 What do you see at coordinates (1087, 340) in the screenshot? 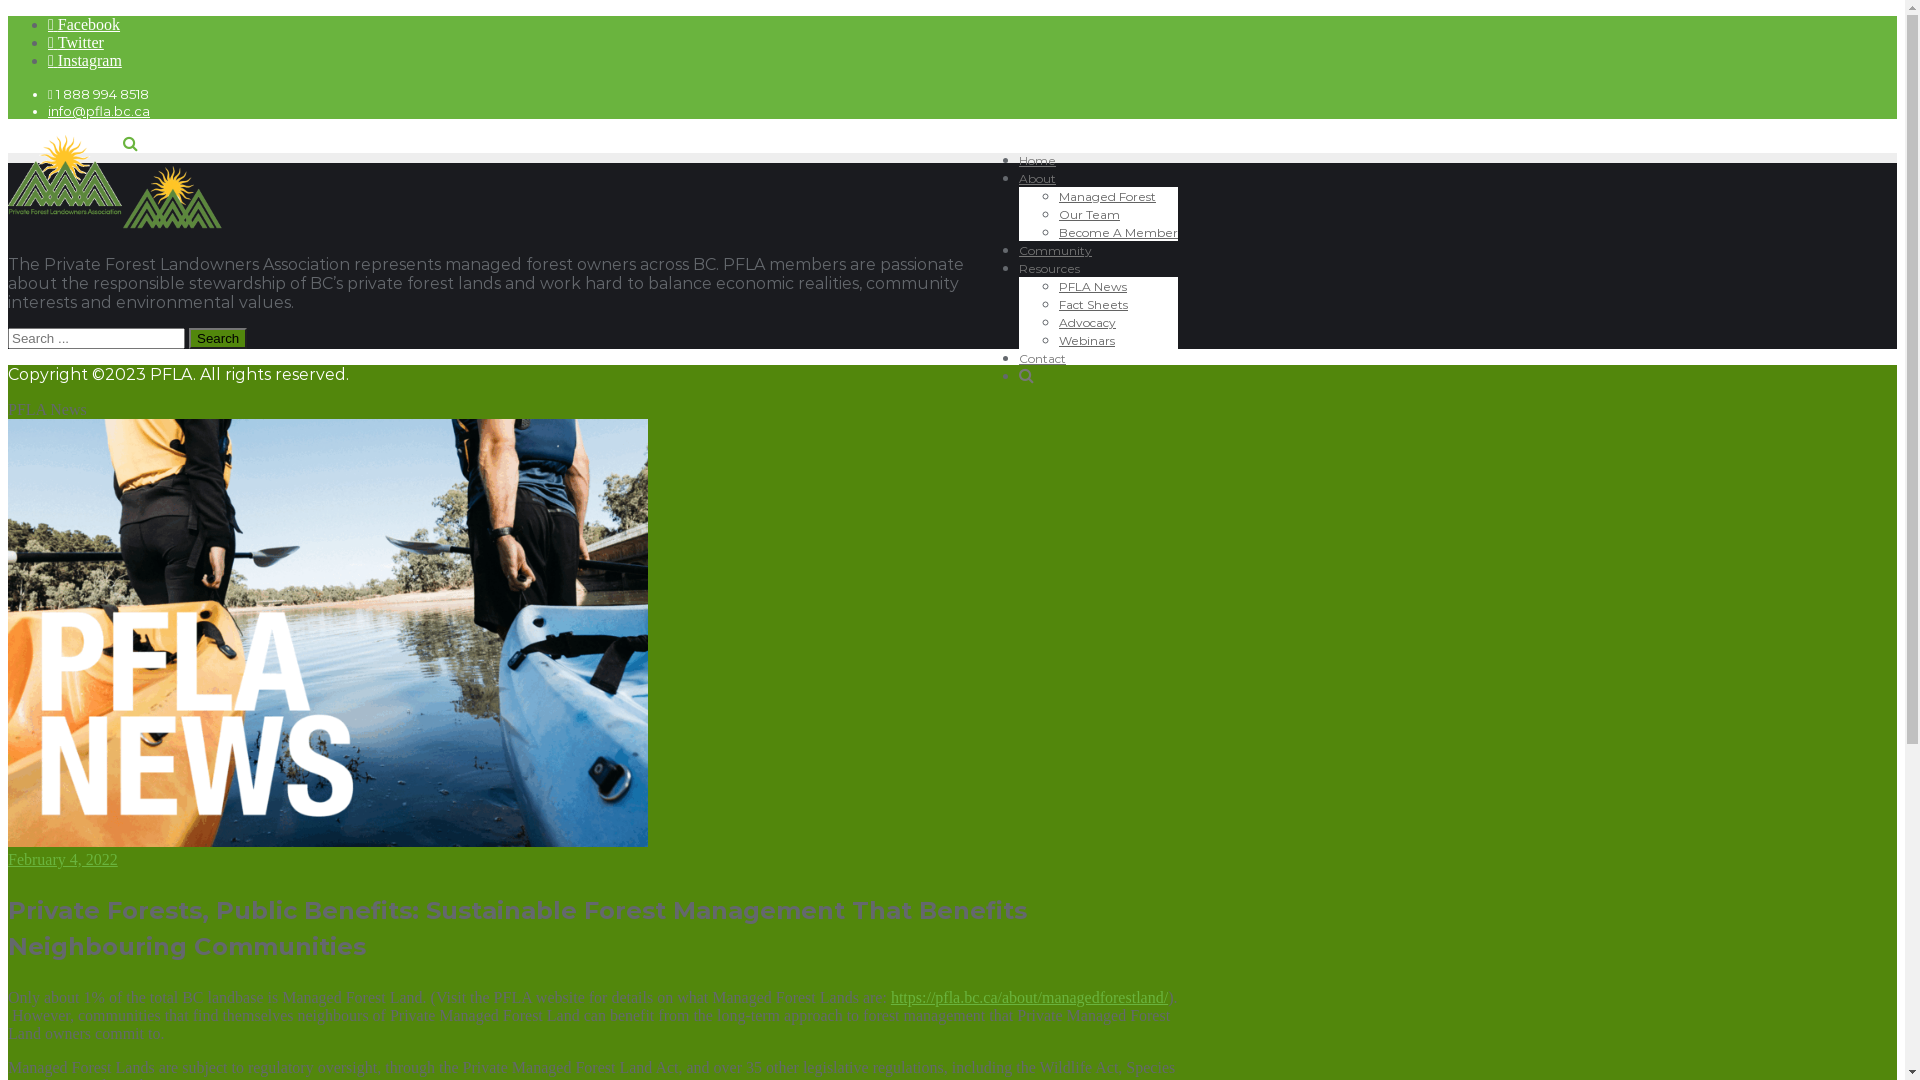
I see `Webinars` at bounding box center [1087, 340].